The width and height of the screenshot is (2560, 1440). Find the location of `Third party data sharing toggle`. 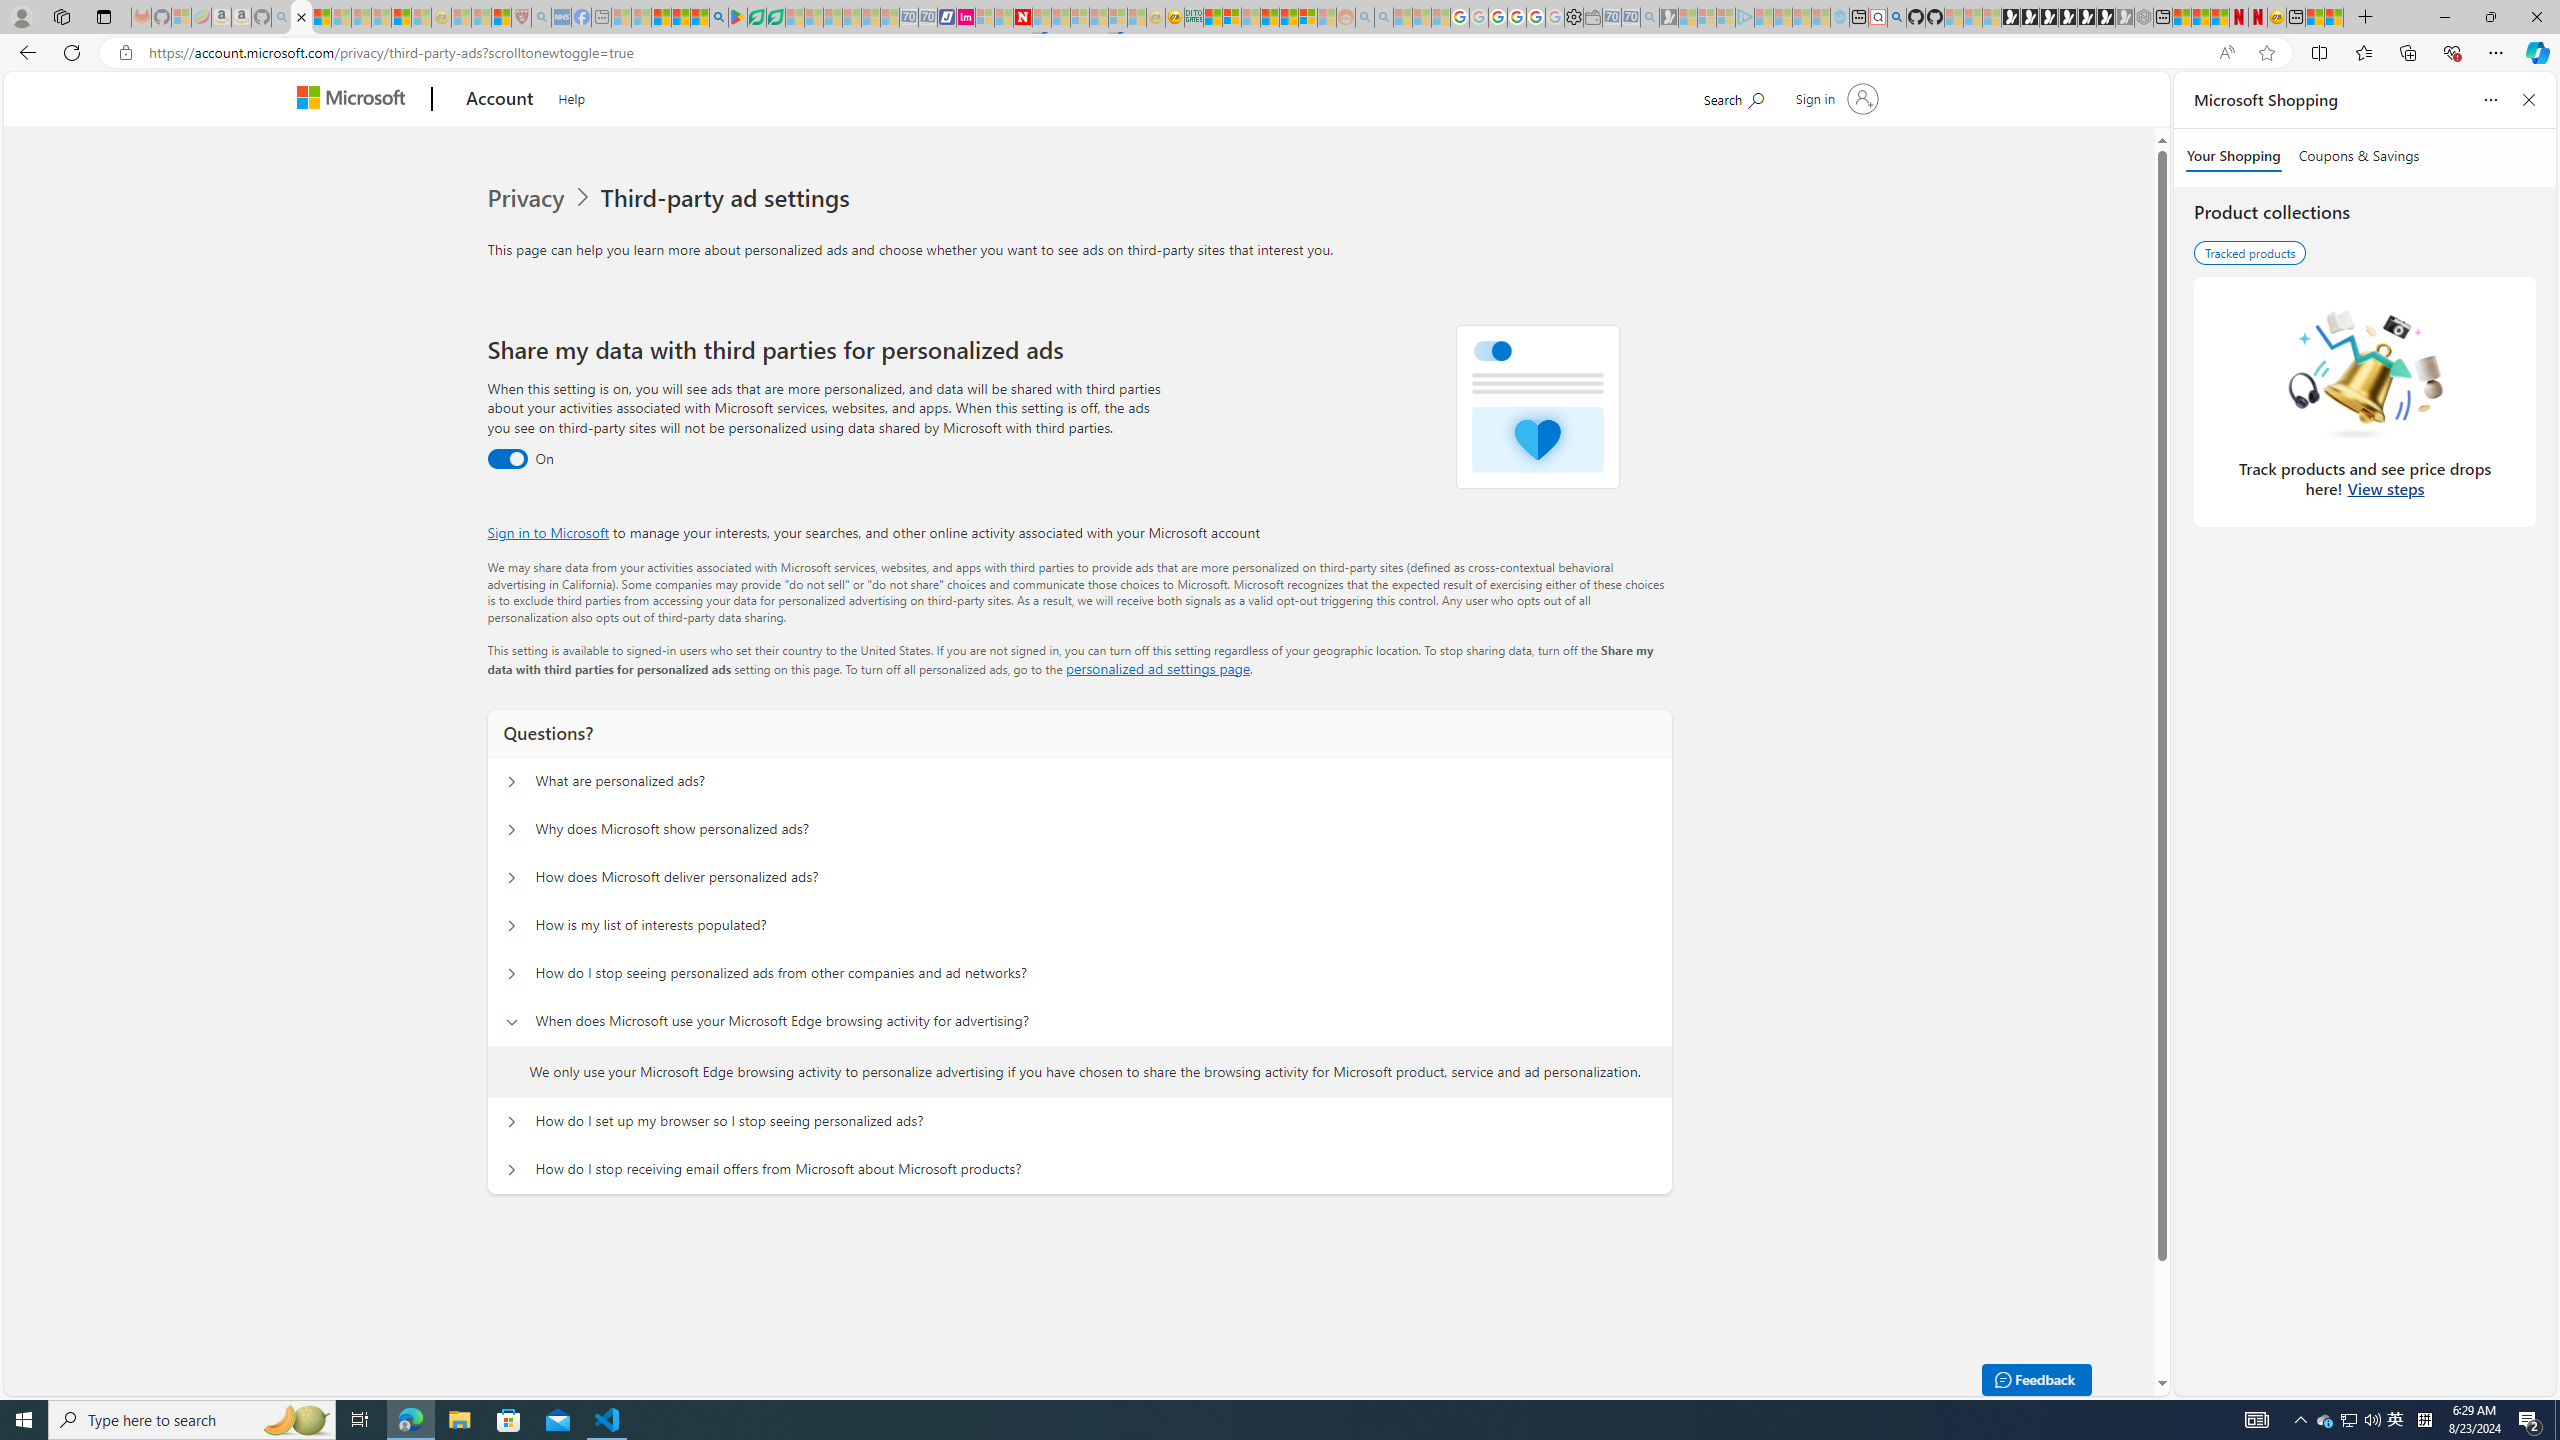

Third party data sharing toggle is located at coordinates (506, 459).